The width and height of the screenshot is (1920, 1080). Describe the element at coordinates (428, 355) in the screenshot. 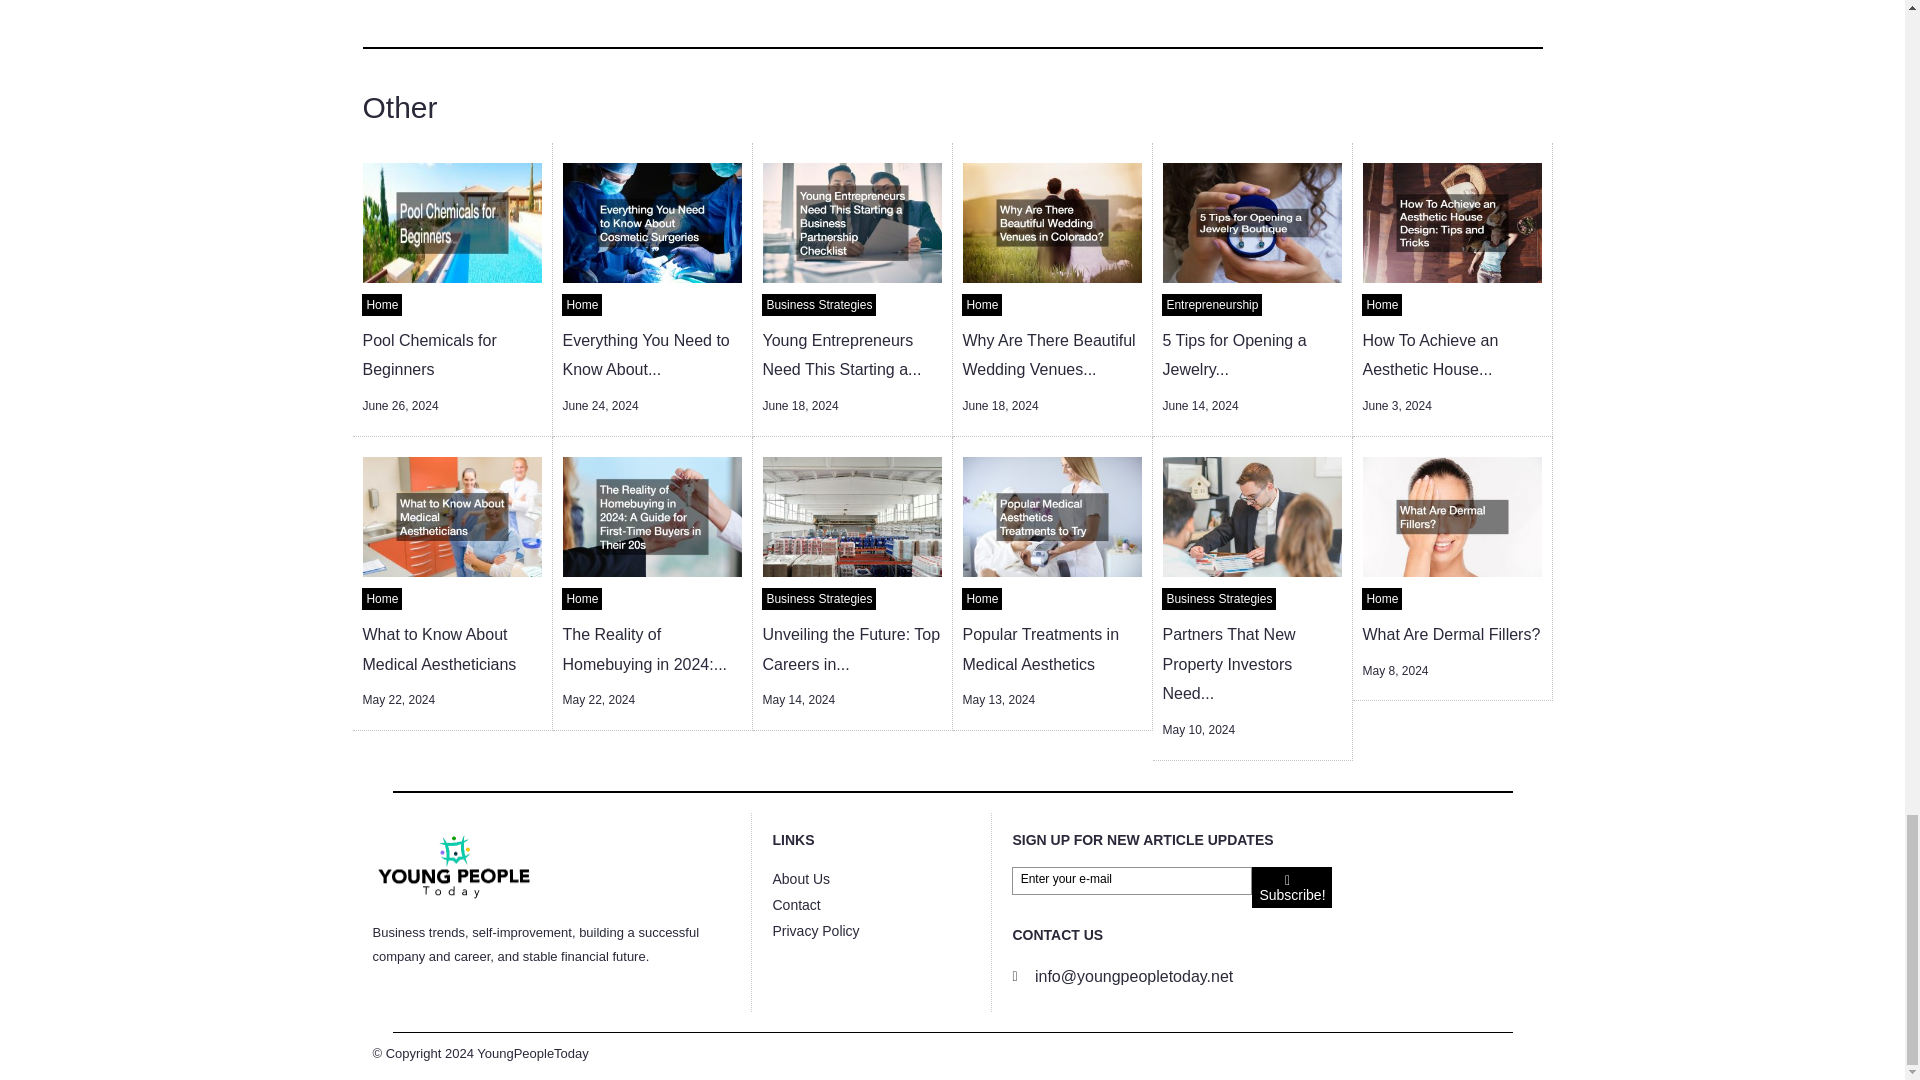

I see `Pool Chemicals for Beginners` at that location.